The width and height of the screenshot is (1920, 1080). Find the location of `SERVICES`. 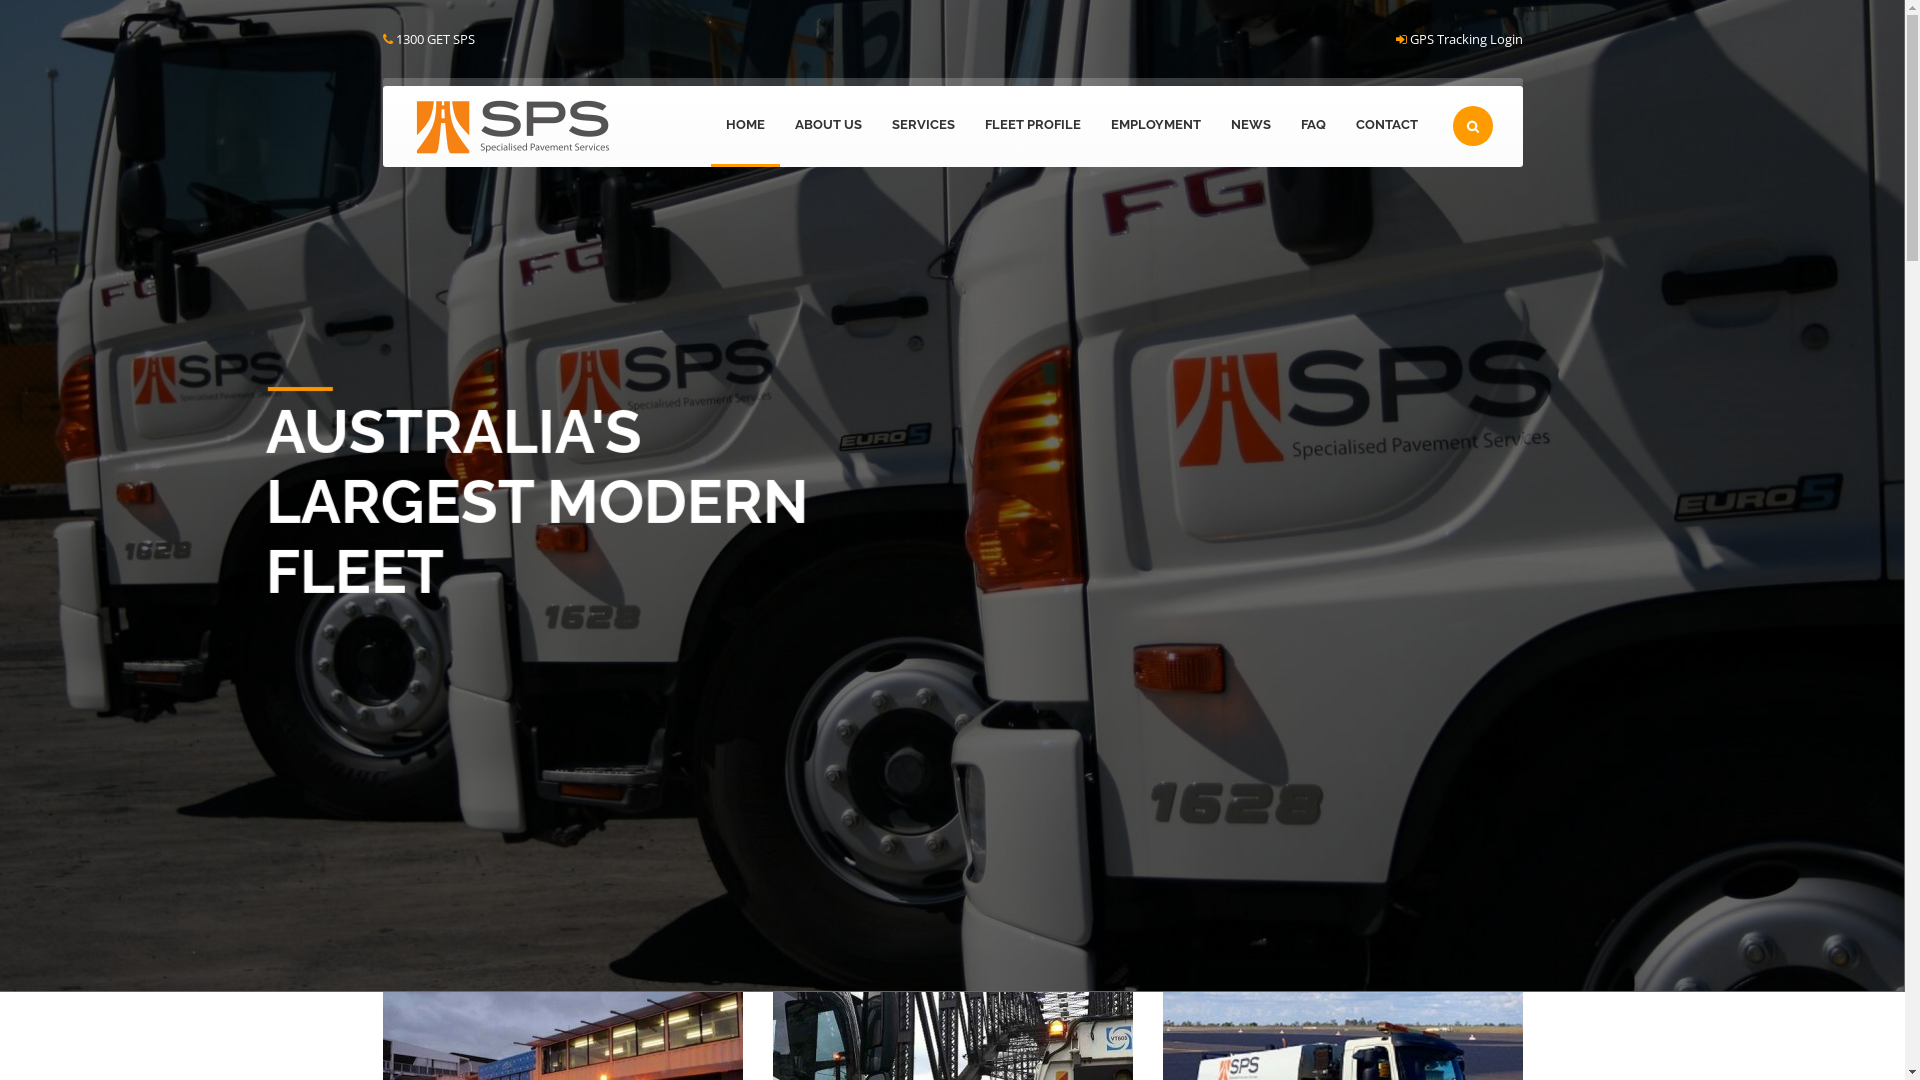

SERVICES is located at coordinates (922, 126).